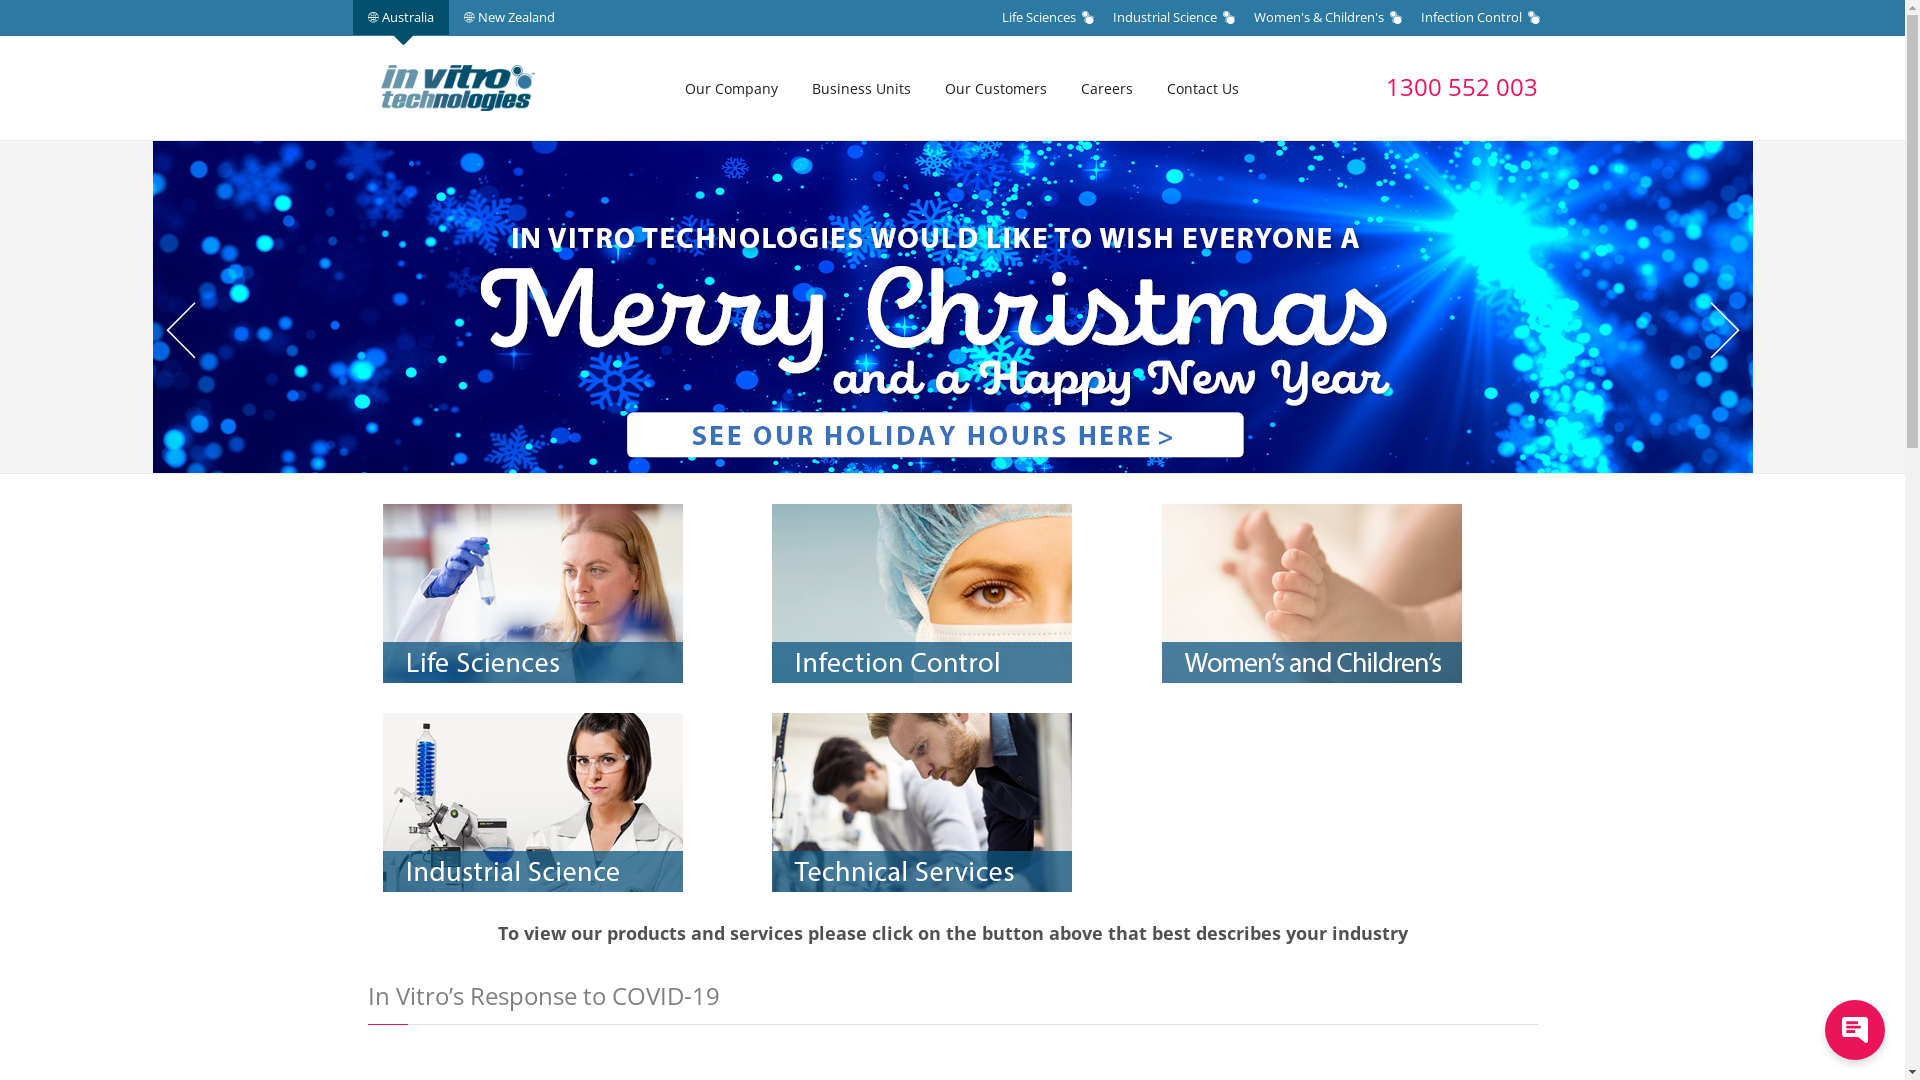 The height and width of the screenshot is (1080, 1920). Describe the element at coordinates (1050, 18) in the screenshot. I see `Life Sciences` at that location.